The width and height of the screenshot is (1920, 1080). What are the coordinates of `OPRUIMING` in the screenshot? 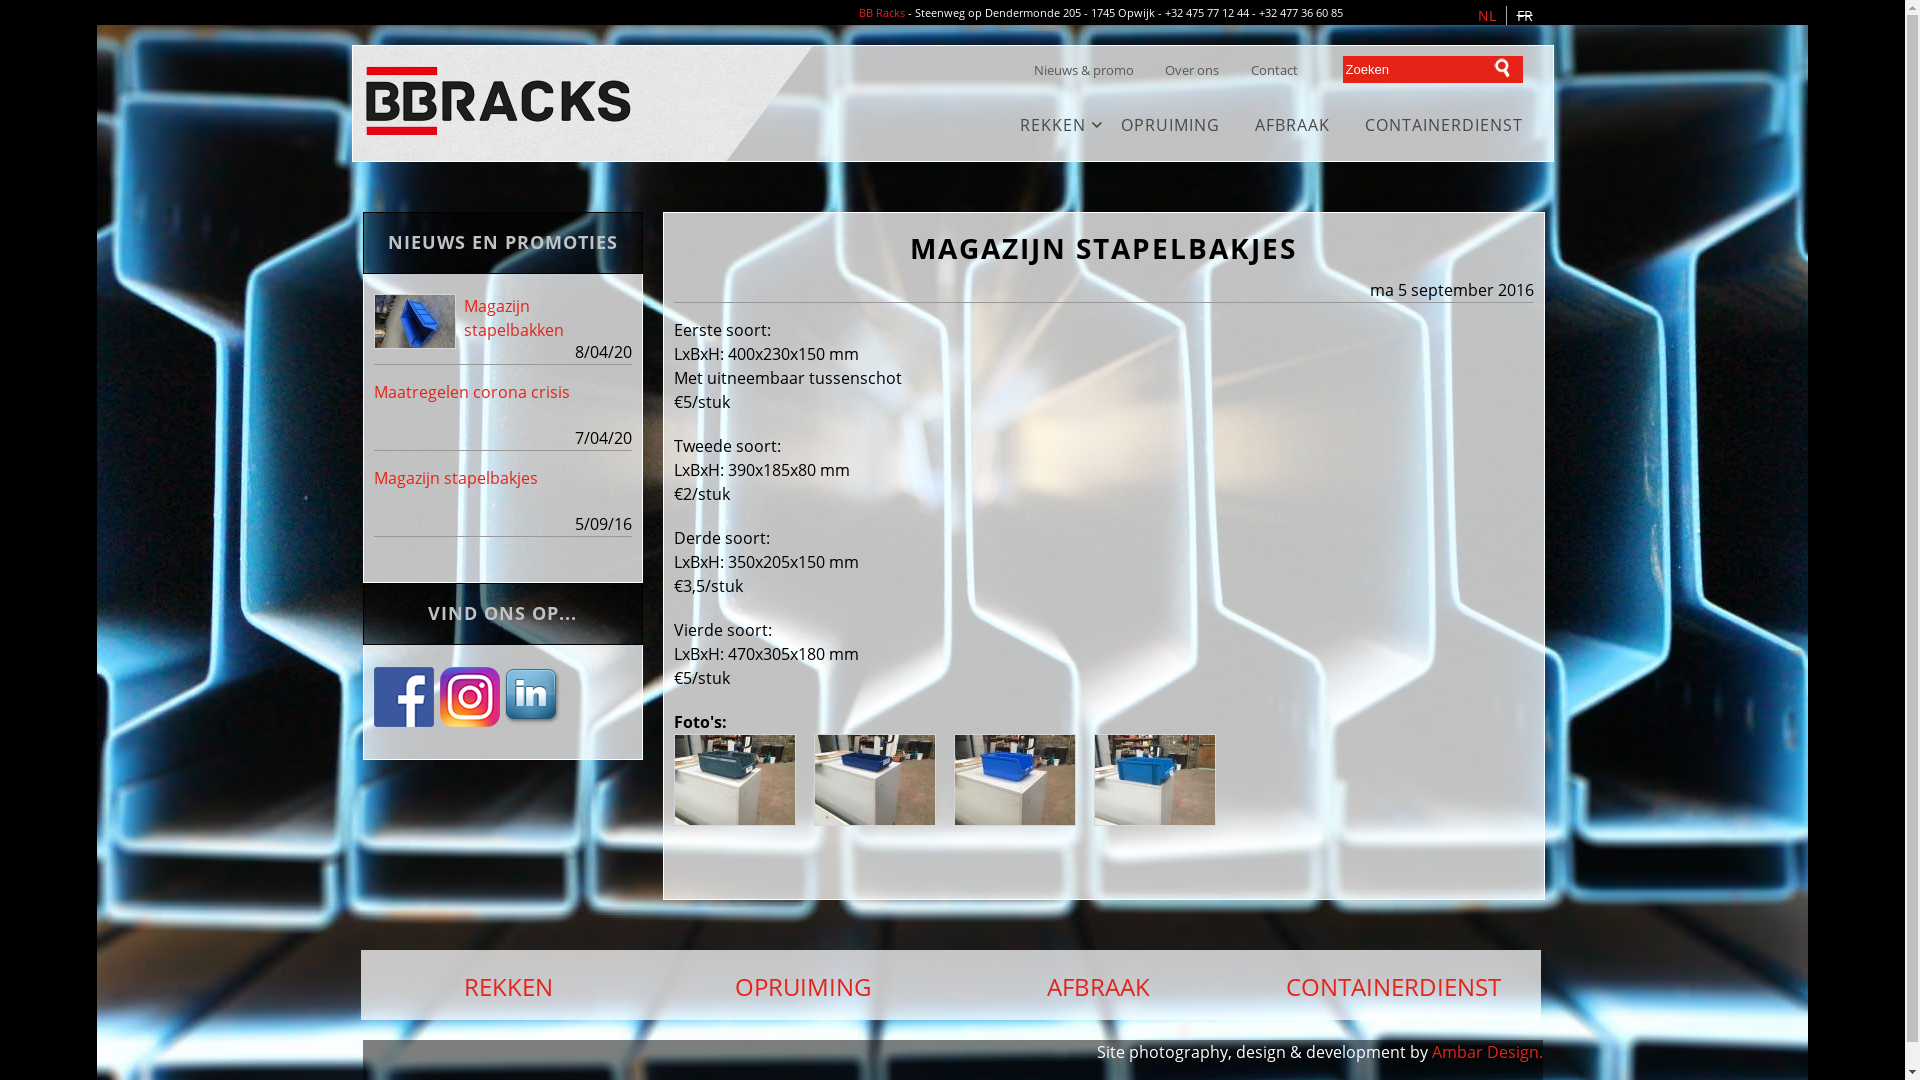 It's located at (1170, 125).